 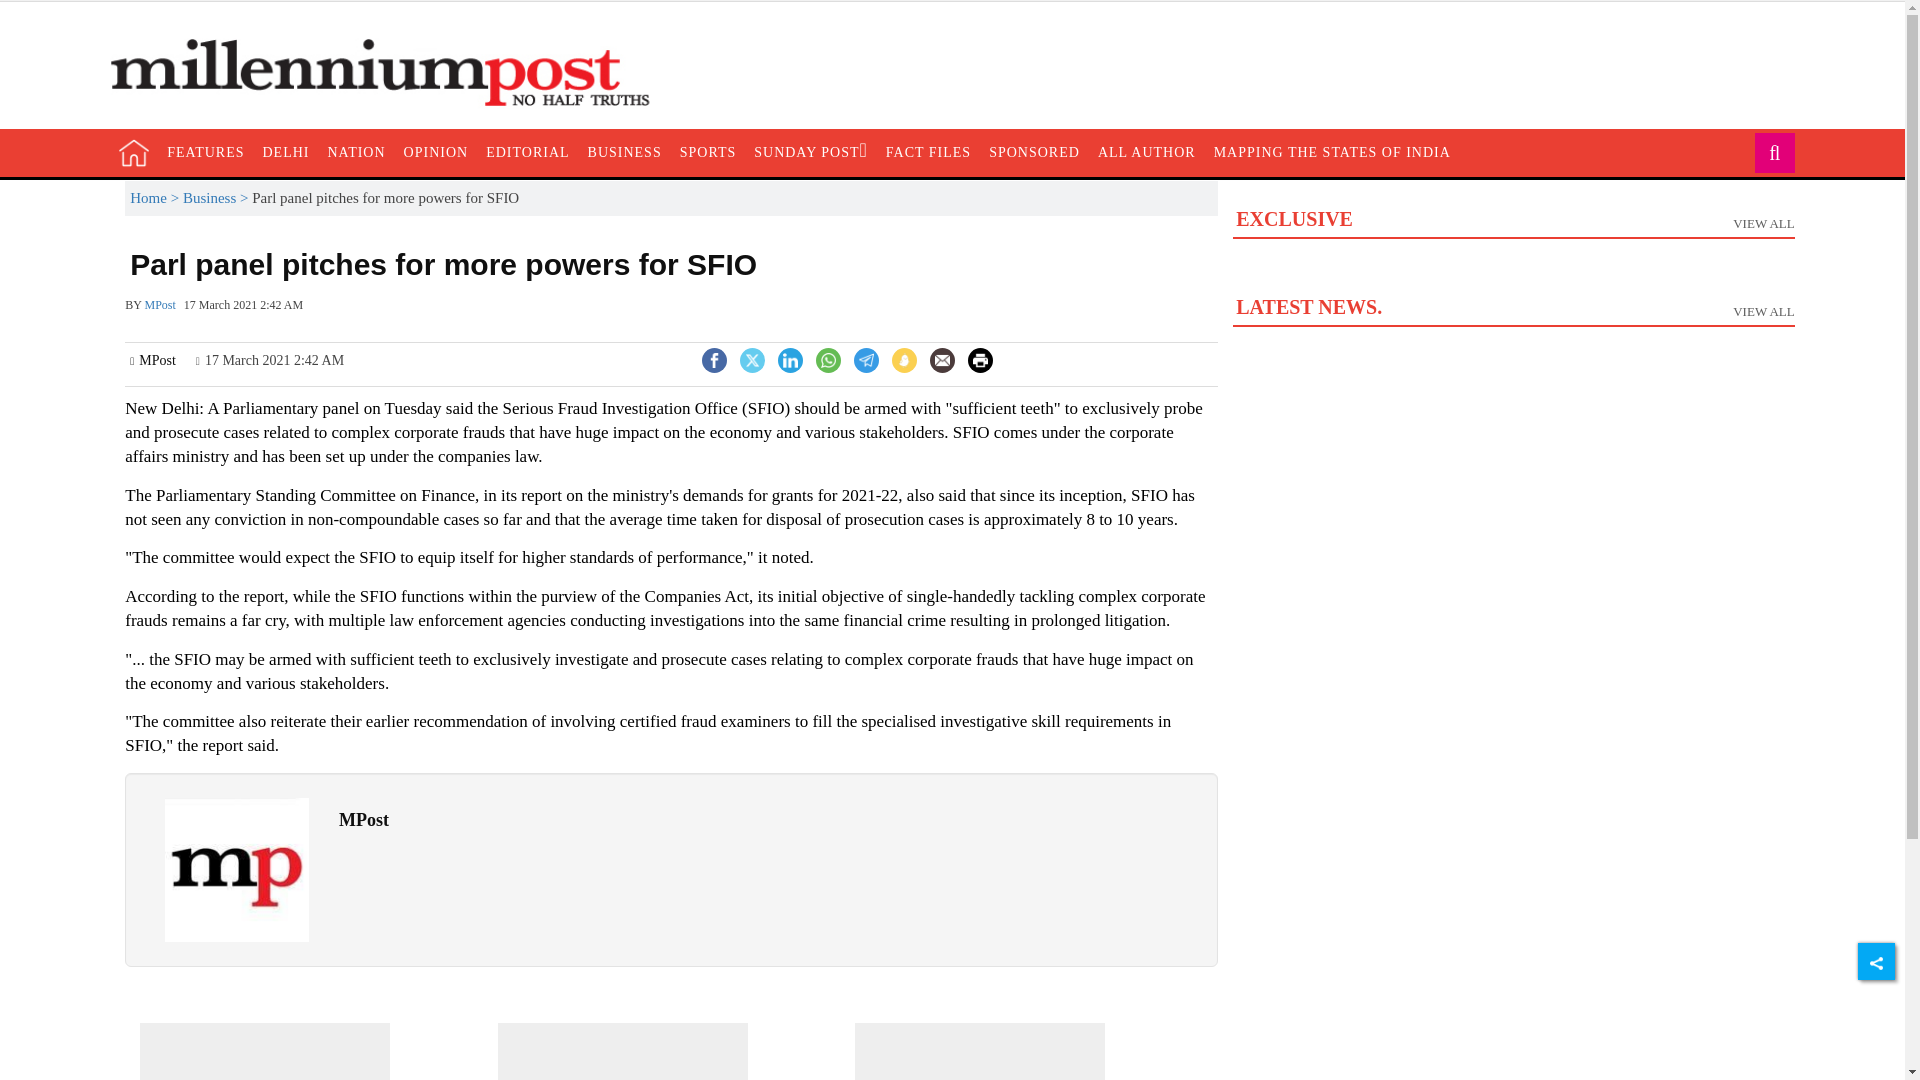 What do you see at coordinates (980, 360) in the screenshot?
I see `print` at bounding box center [980, 360].